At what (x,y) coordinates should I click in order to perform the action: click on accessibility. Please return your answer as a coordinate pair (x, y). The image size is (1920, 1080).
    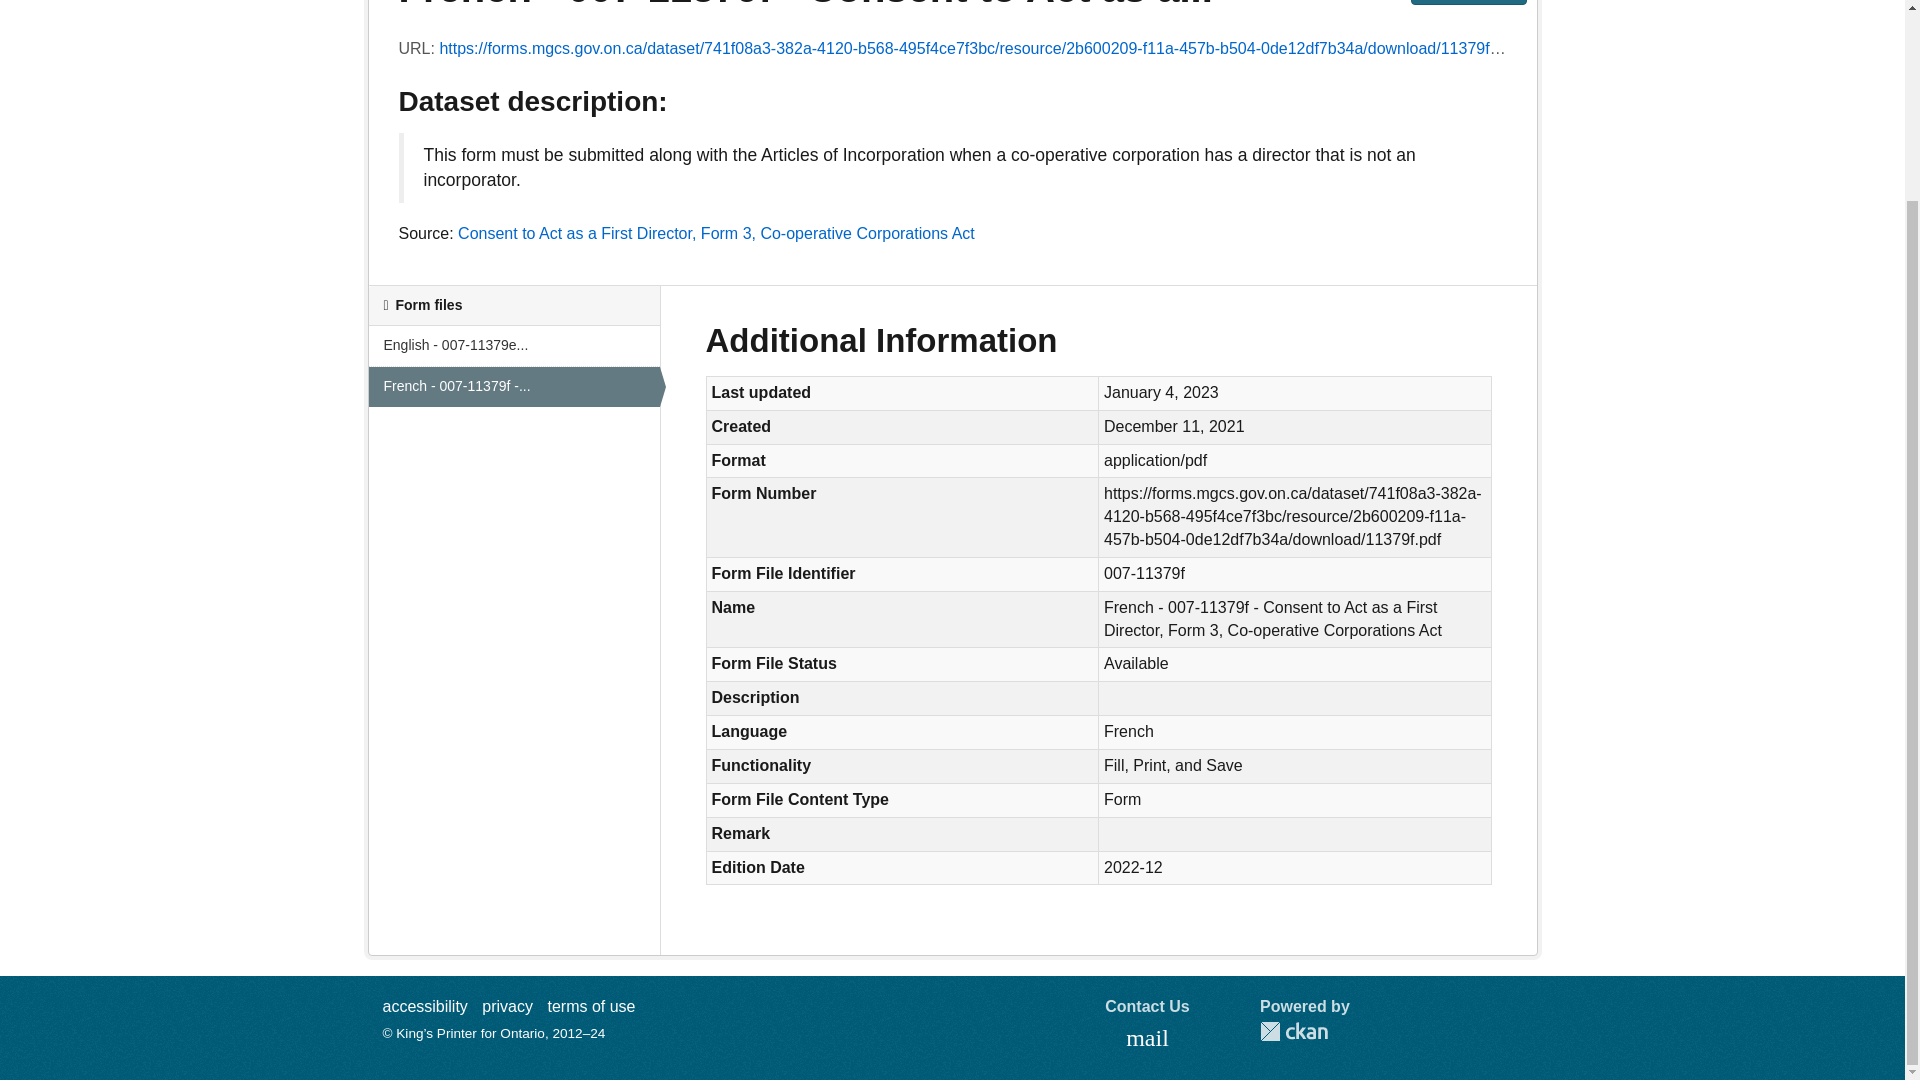
    Looking at the image, I should click on (424, 1006).